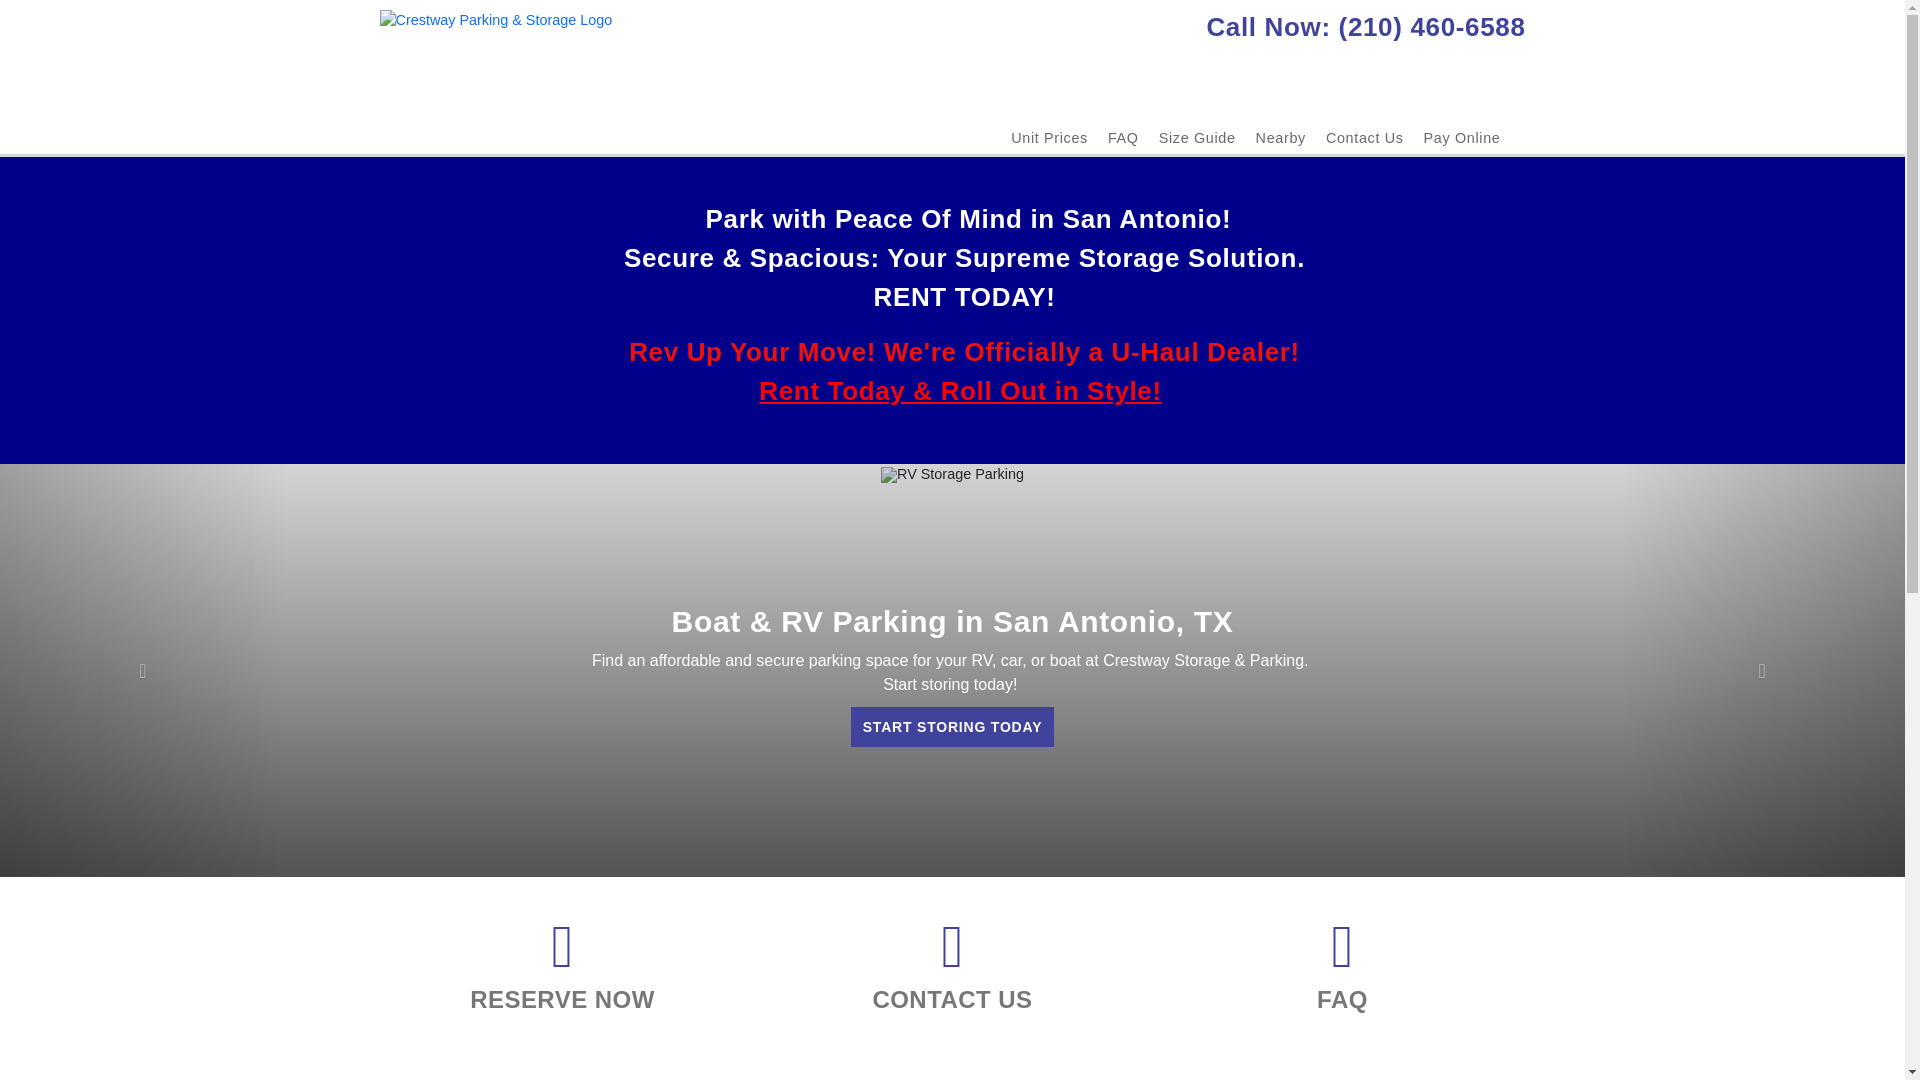  Describe the element at coordinates (1122, 137) in the screenshot. I see `FAQ` at that location.